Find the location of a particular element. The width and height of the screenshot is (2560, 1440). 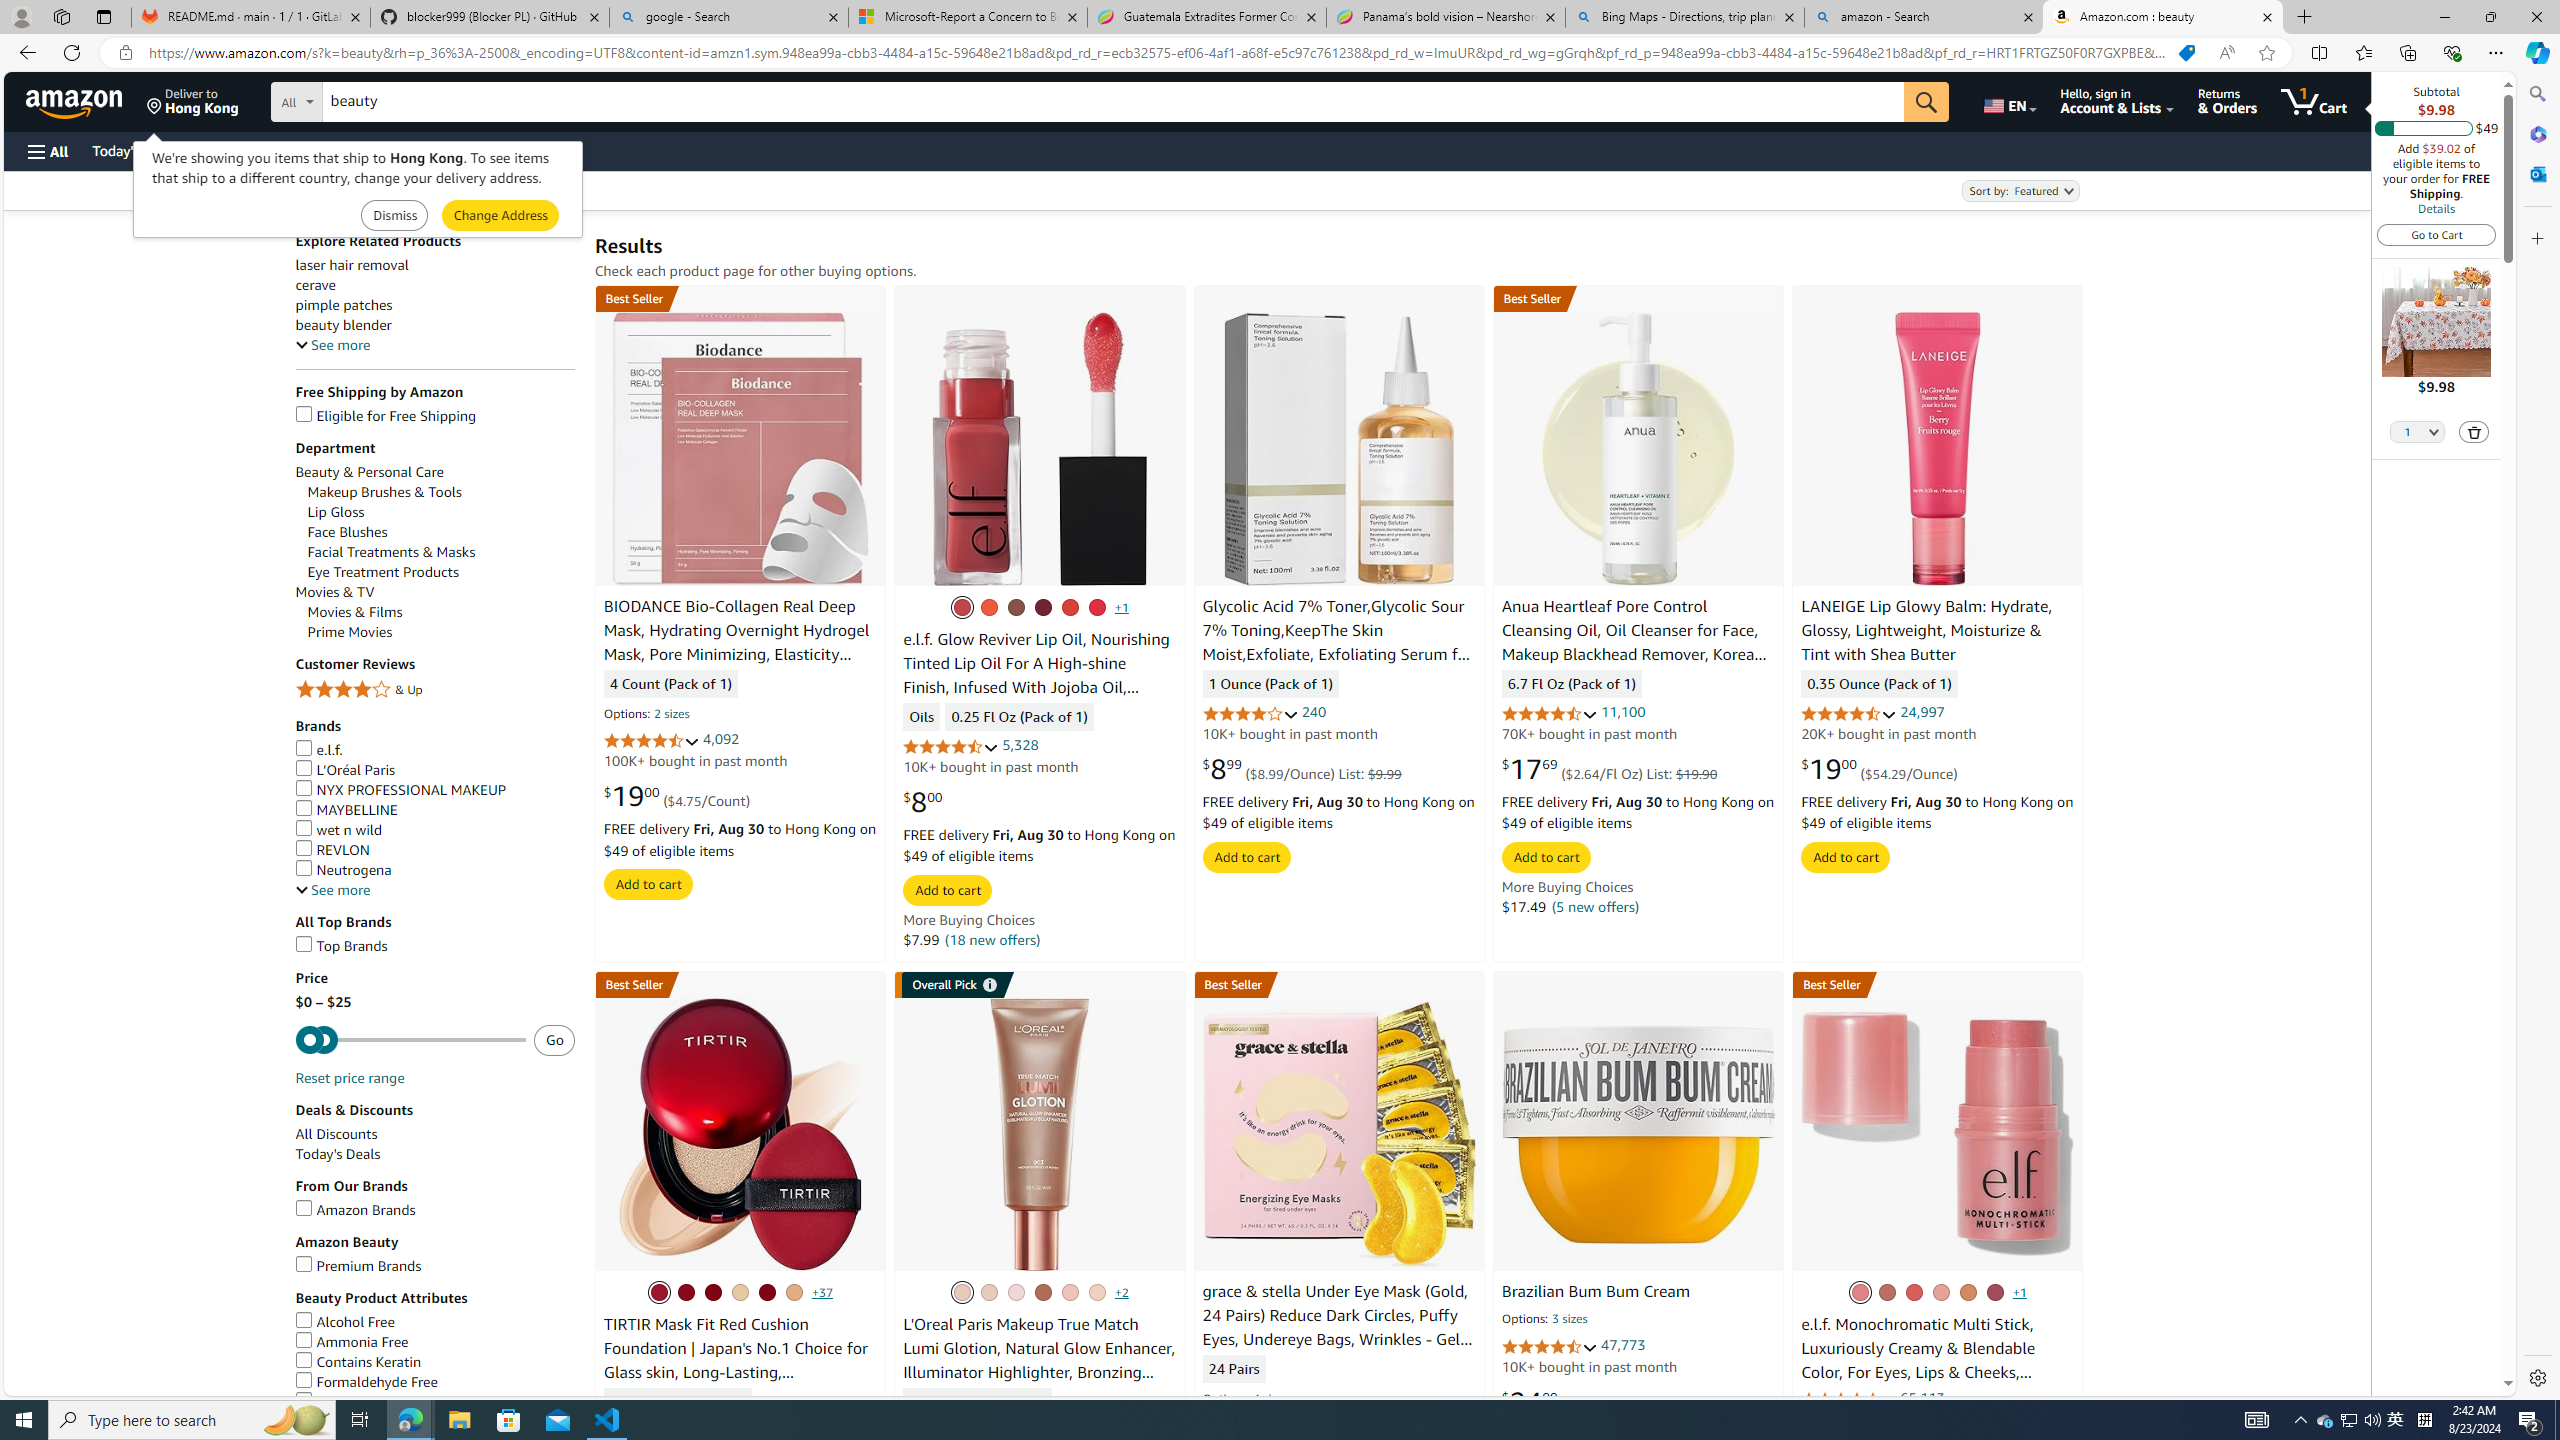

65,113 is located at coordinates (1922, 1397).